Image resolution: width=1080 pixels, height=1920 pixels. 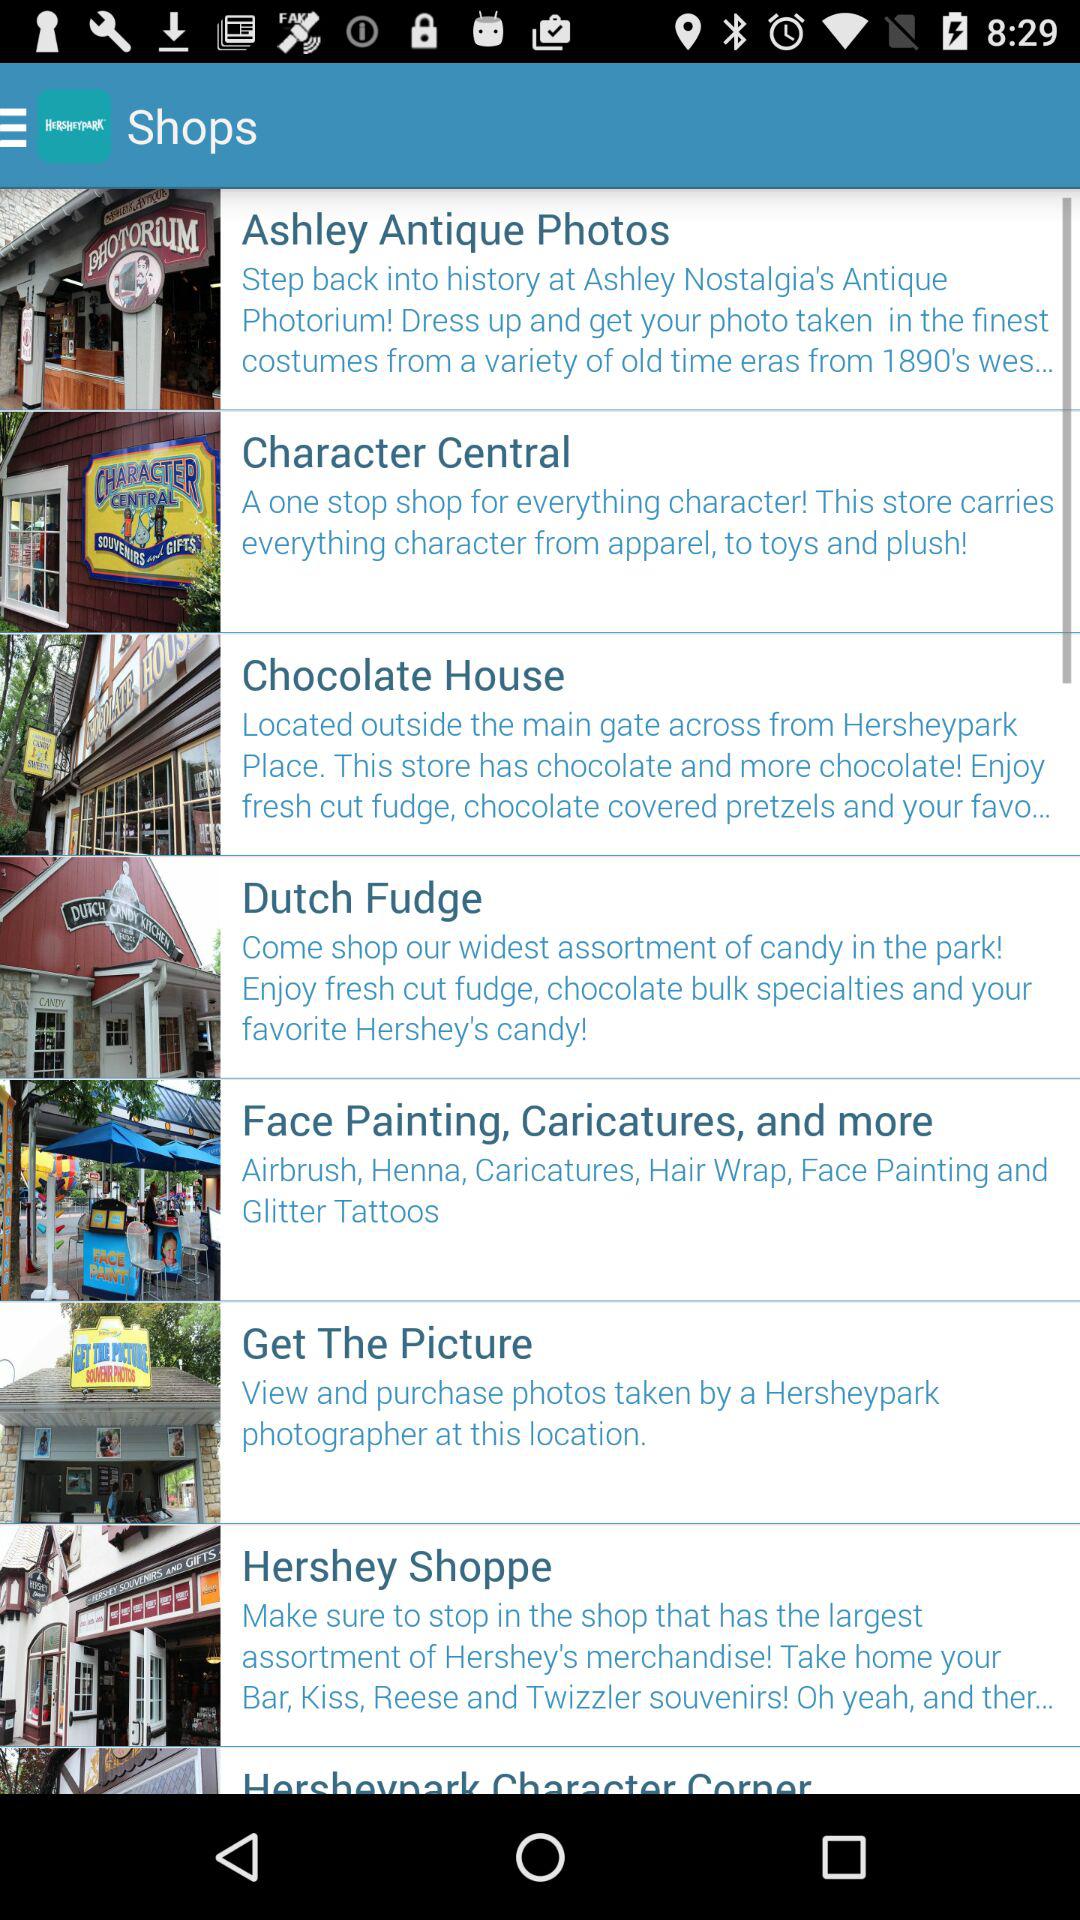 I want to click on scroll to dutch fudge, so click(x=650, y=896).